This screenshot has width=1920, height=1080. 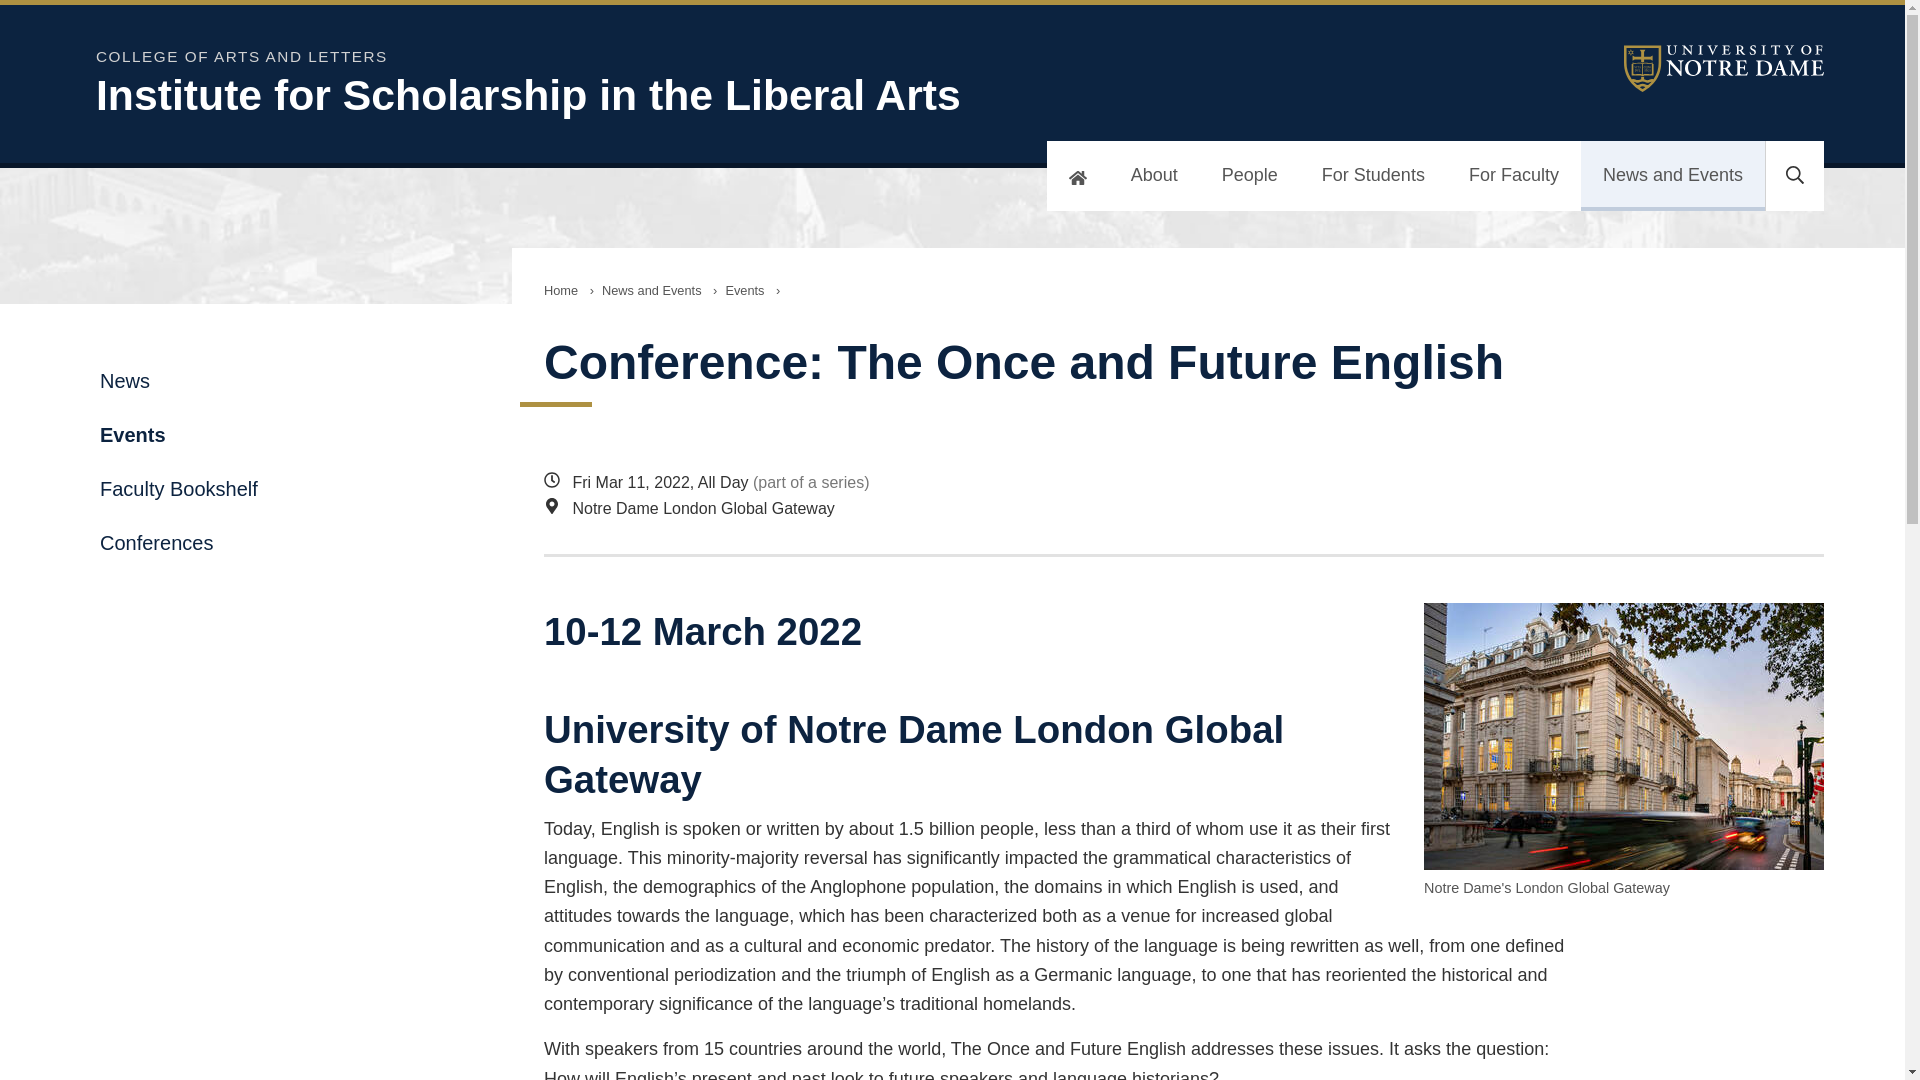 I want to click on Fri Mar 11, 2022 12:00 am - 11:59 pm, so click(x=1064, y=482).